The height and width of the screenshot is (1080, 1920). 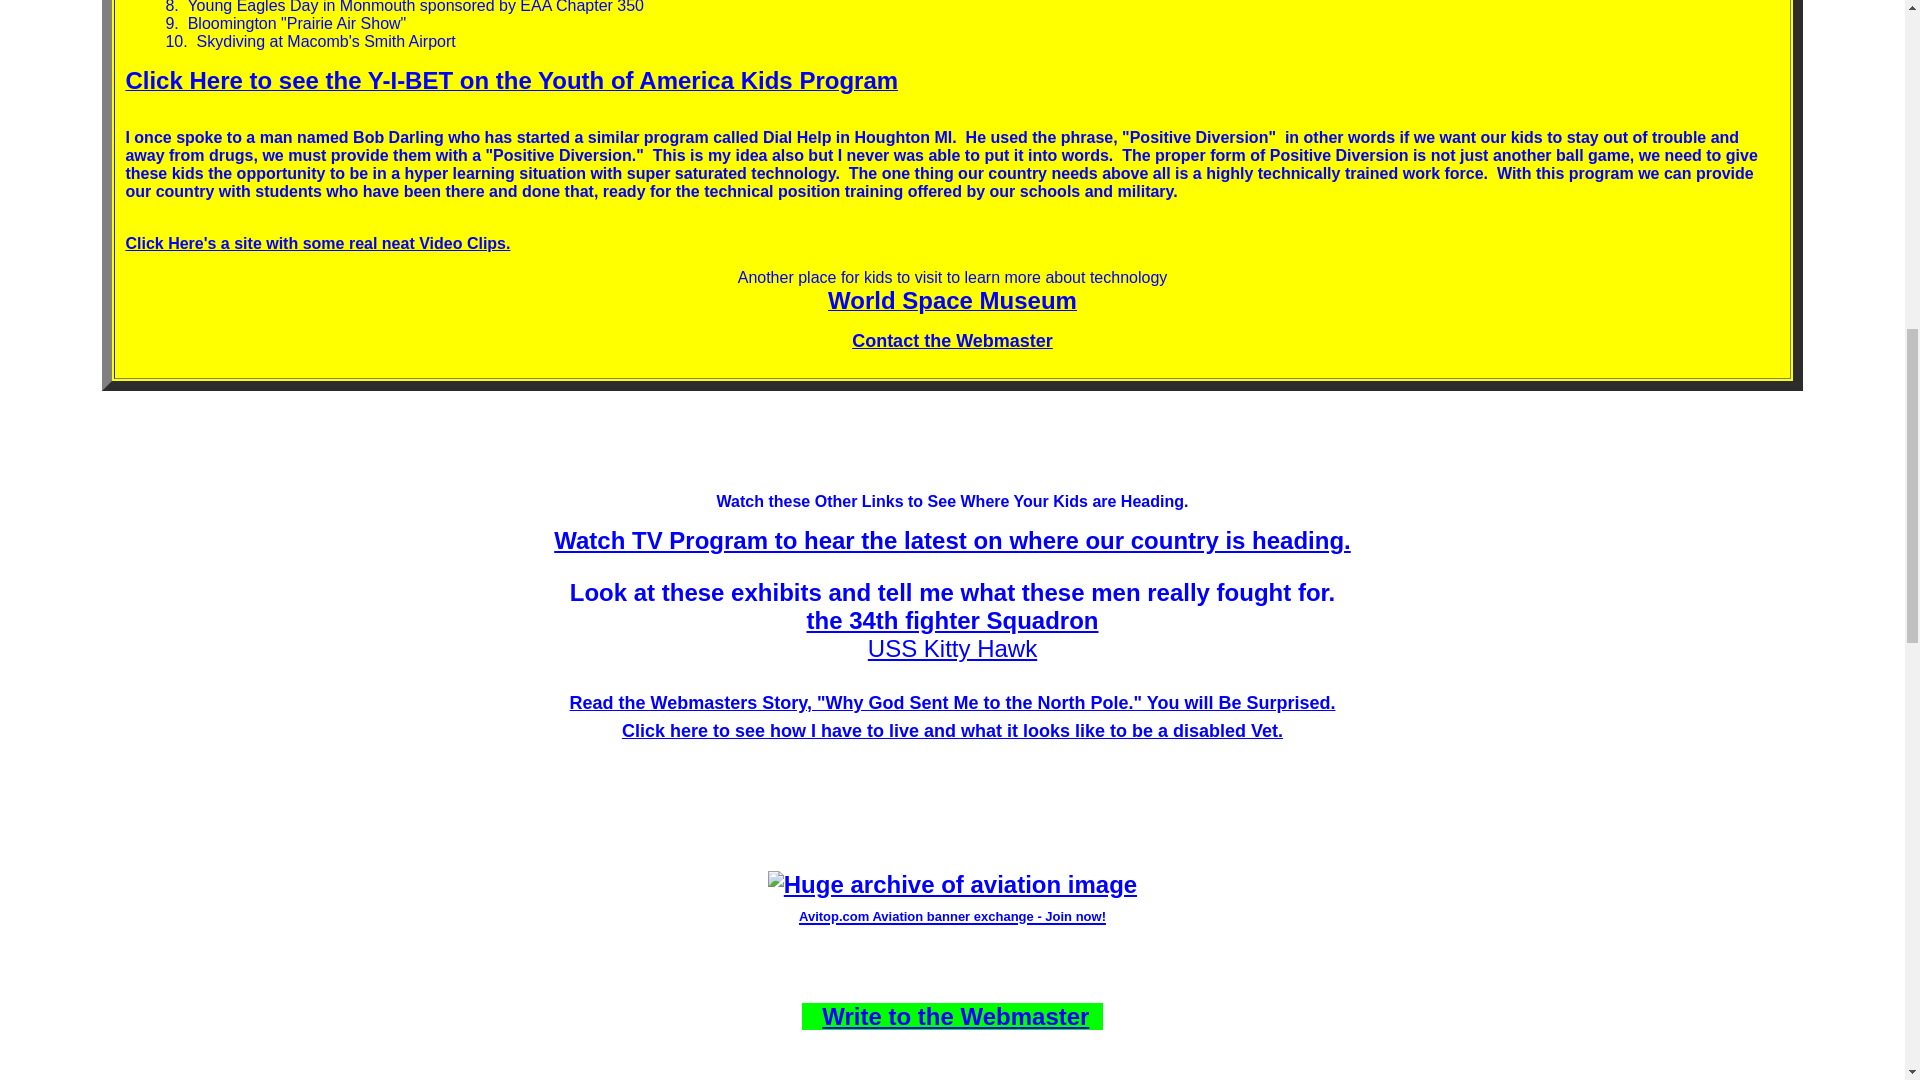 What do you see at coordinates (952, 648) in the screenshot?
I see `USS Kitty Hawk` at bounding box center [952, 648].